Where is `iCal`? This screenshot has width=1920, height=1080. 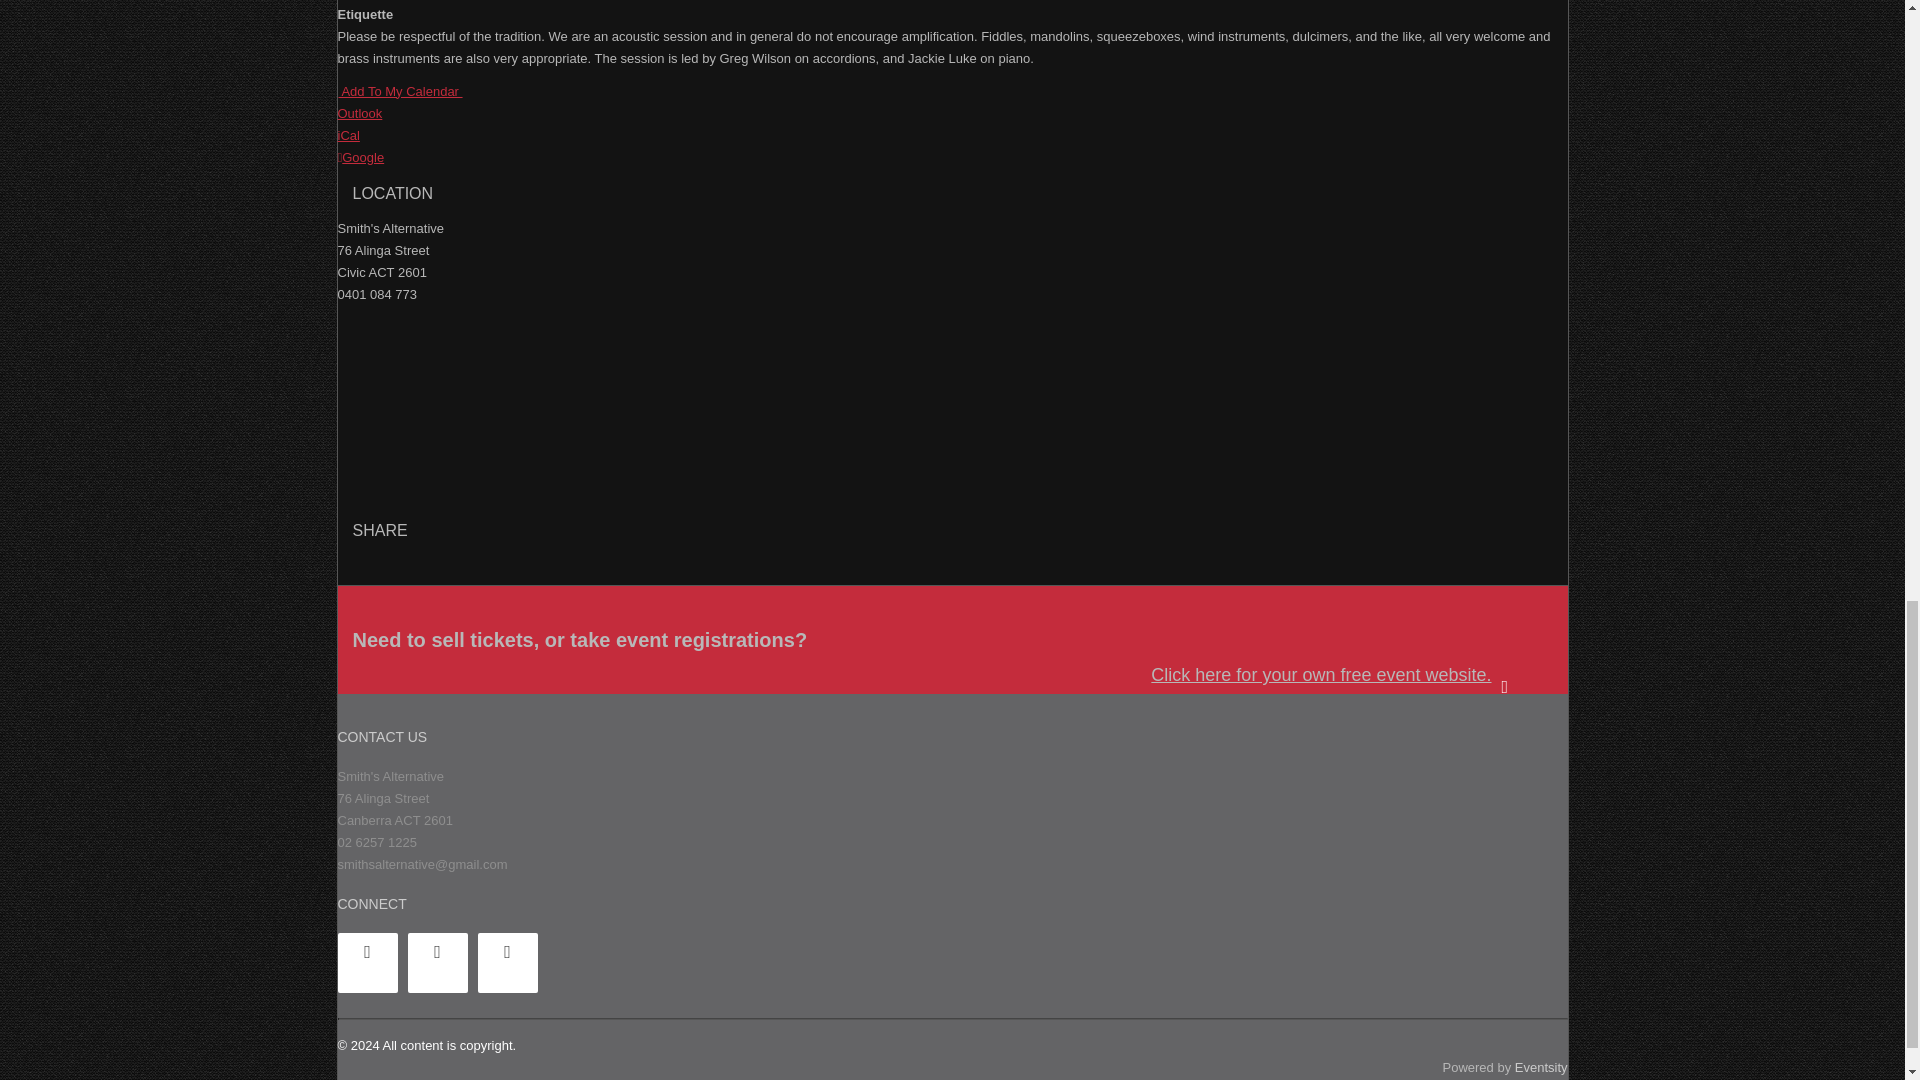
iCal is located at coordinates (348, 135).